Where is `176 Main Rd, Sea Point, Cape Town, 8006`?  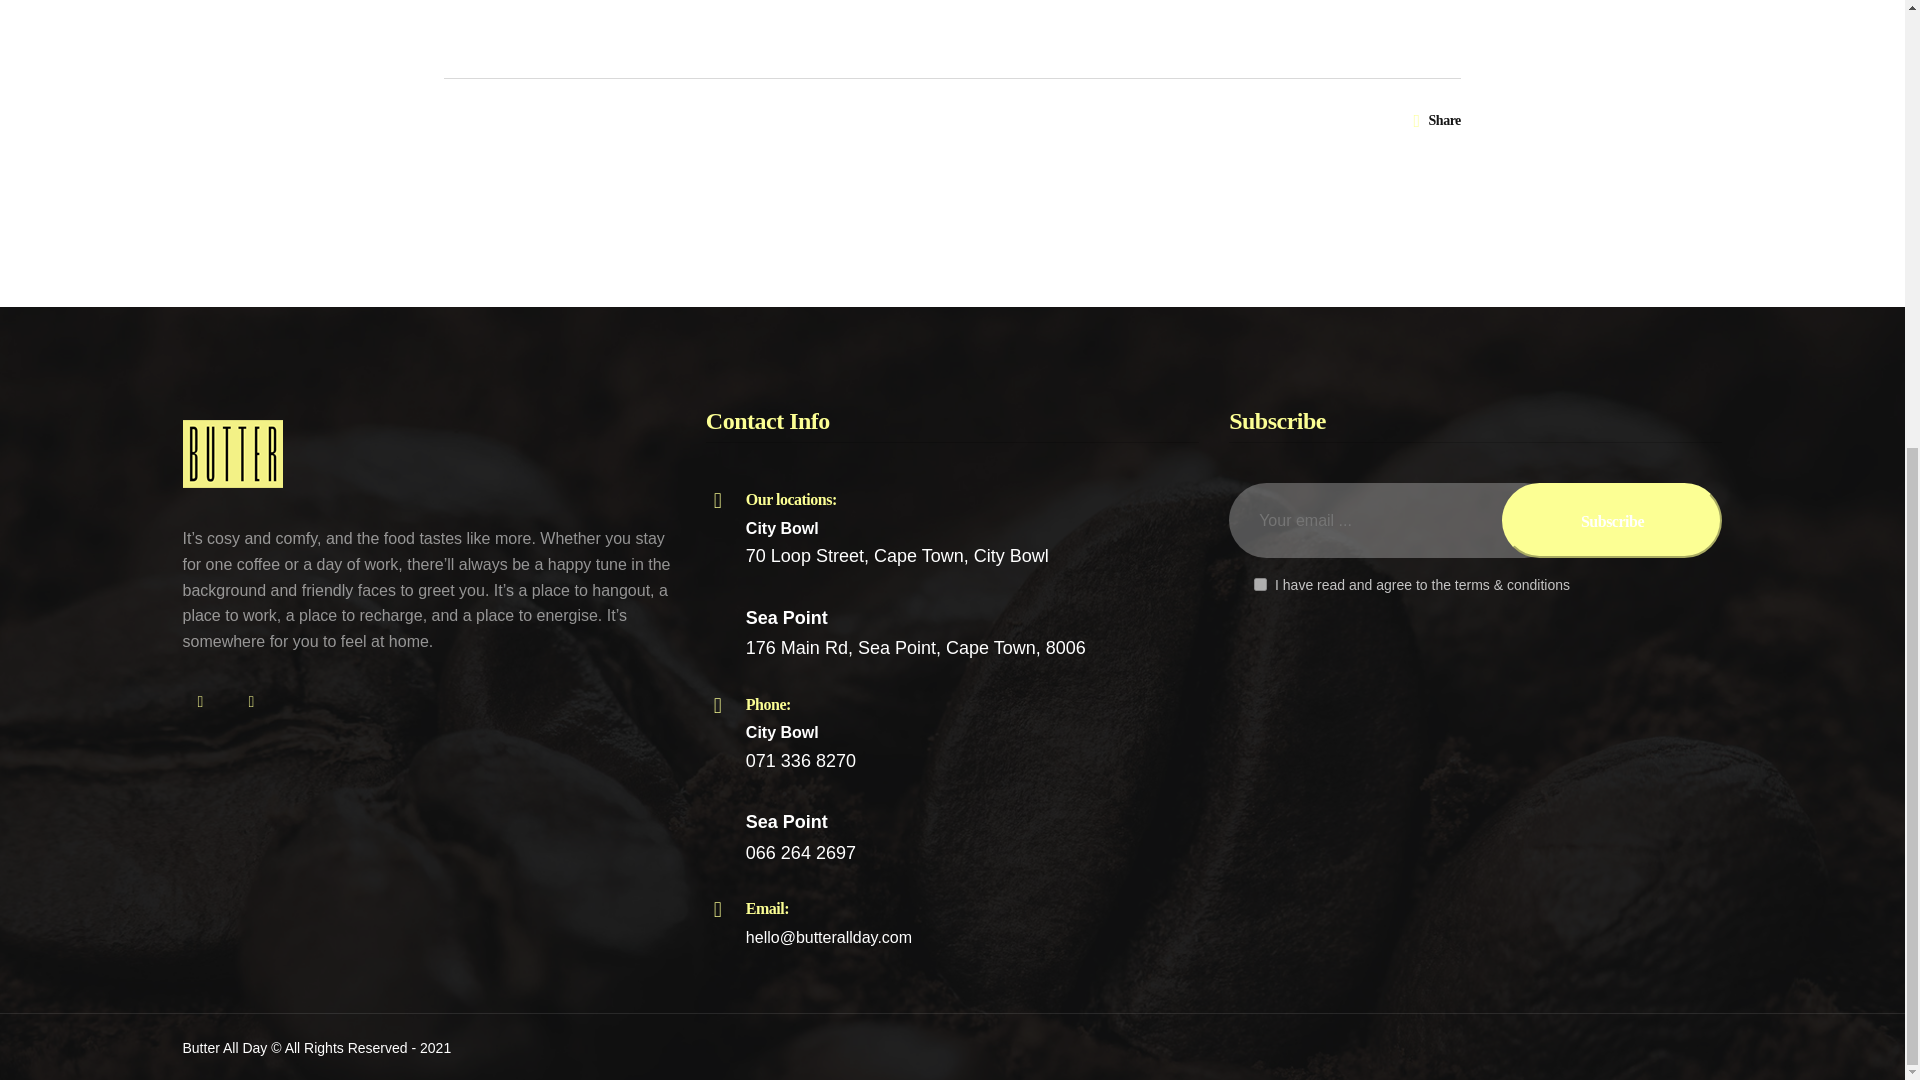 176 Main Rd, Sea Point, Cape Town, 8006 is located at coordinates (916, 648).